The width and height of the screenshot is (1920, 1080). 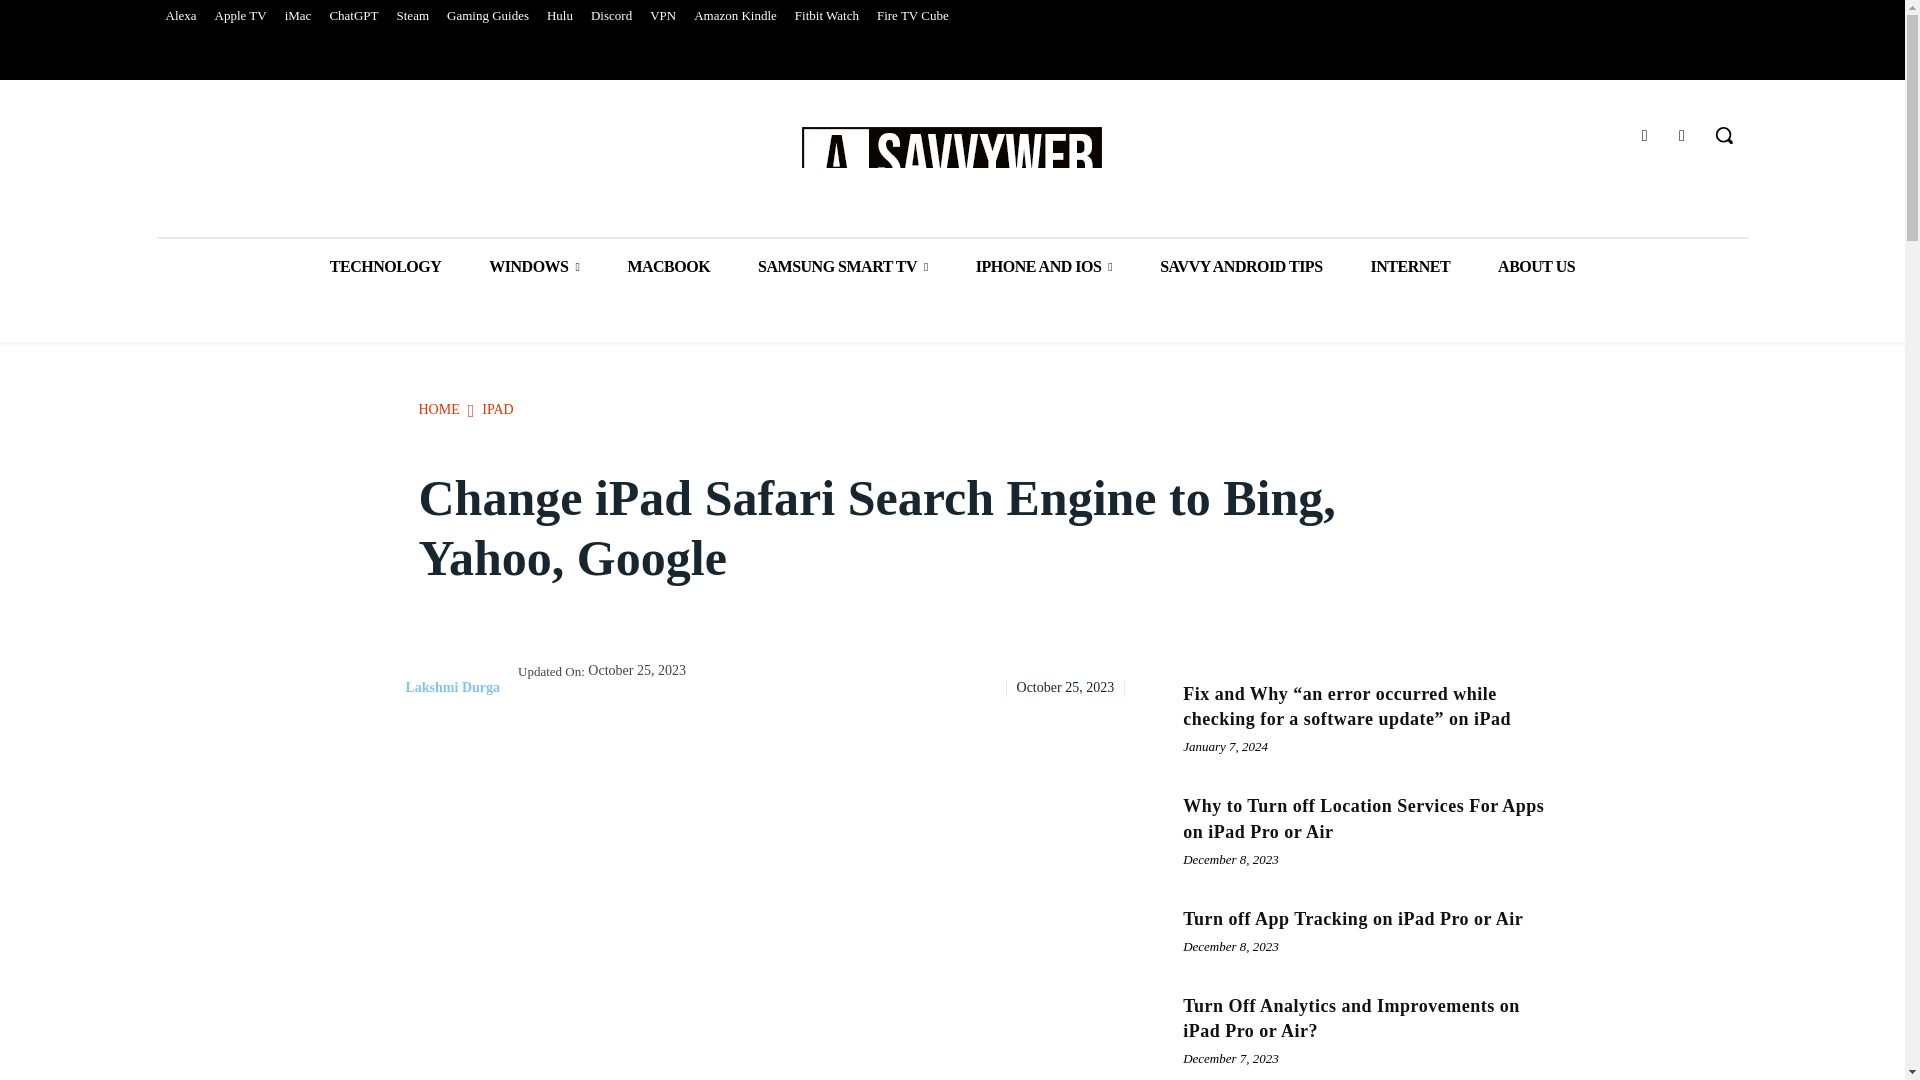 I want to click on VPN, so click(x=663, y=16).